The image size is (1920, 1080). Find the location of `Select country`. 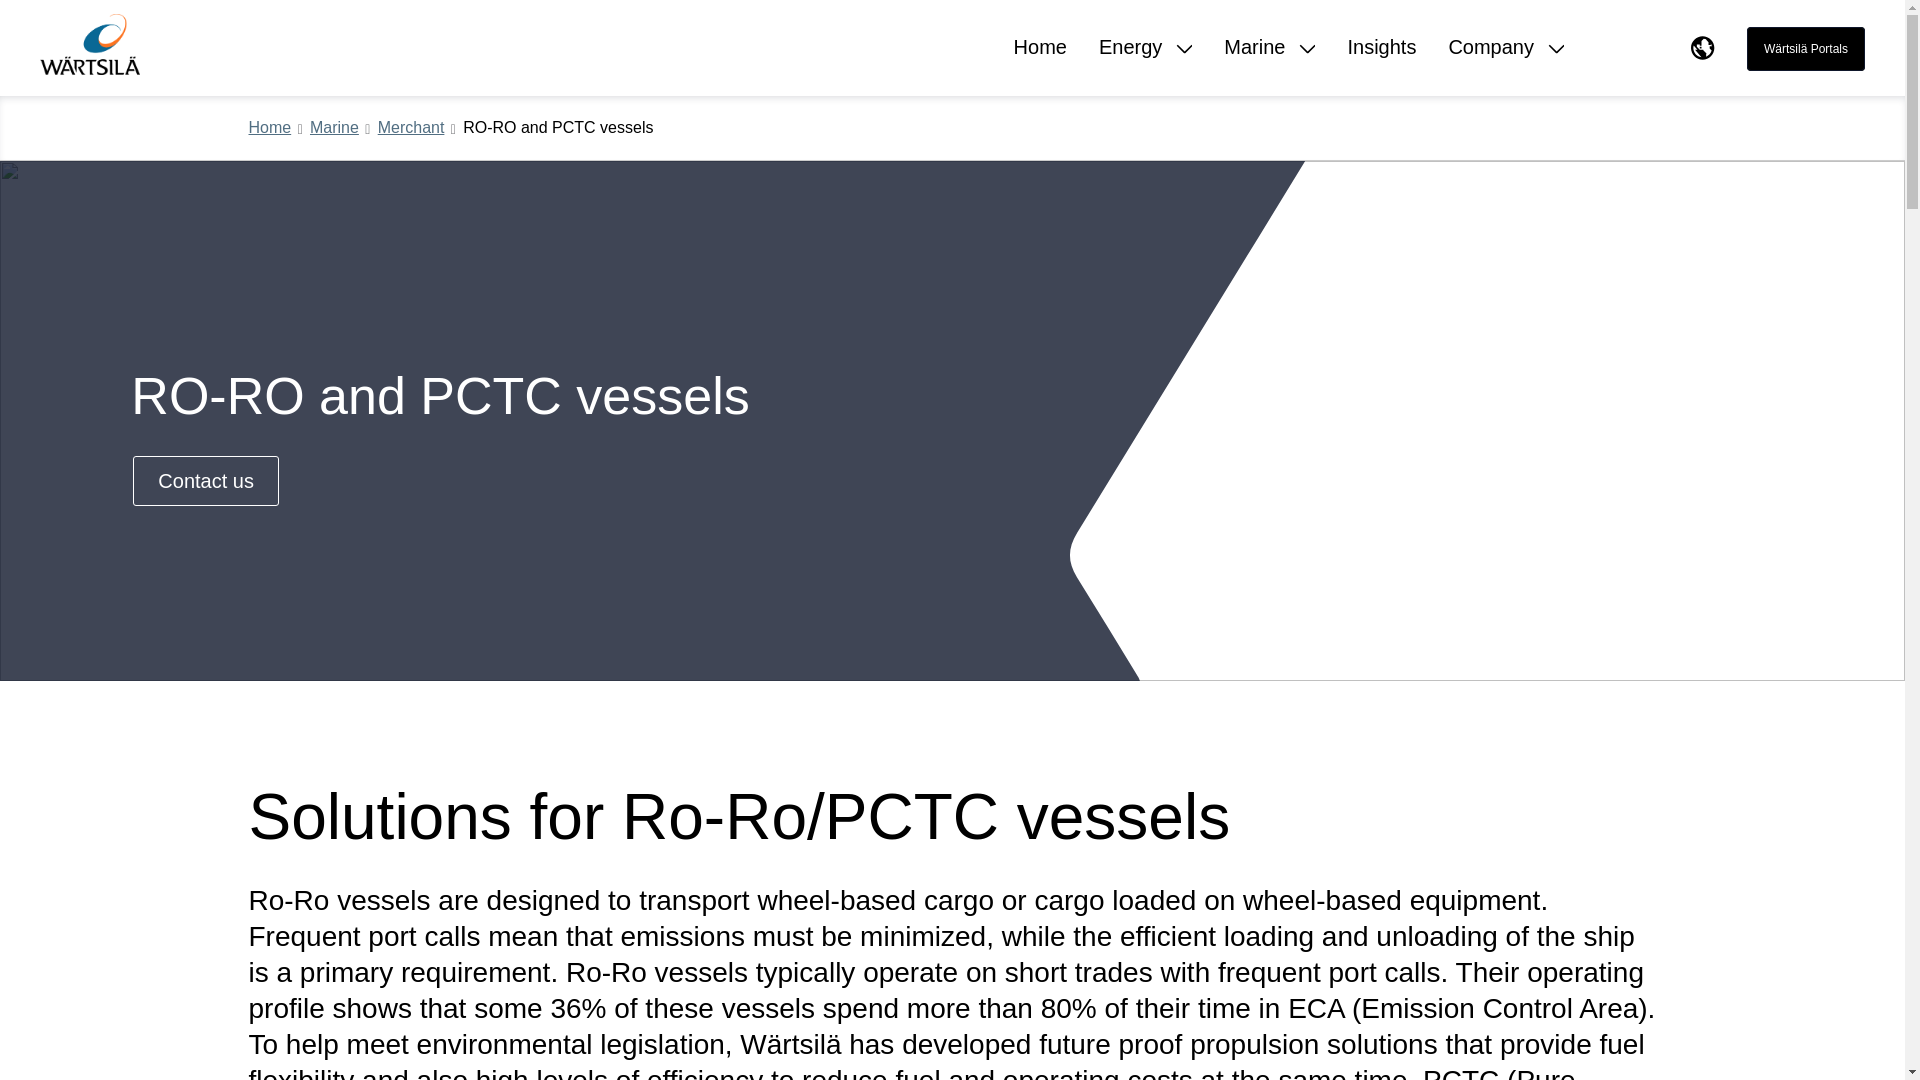

Select country is located at coordinates (1702, 48).